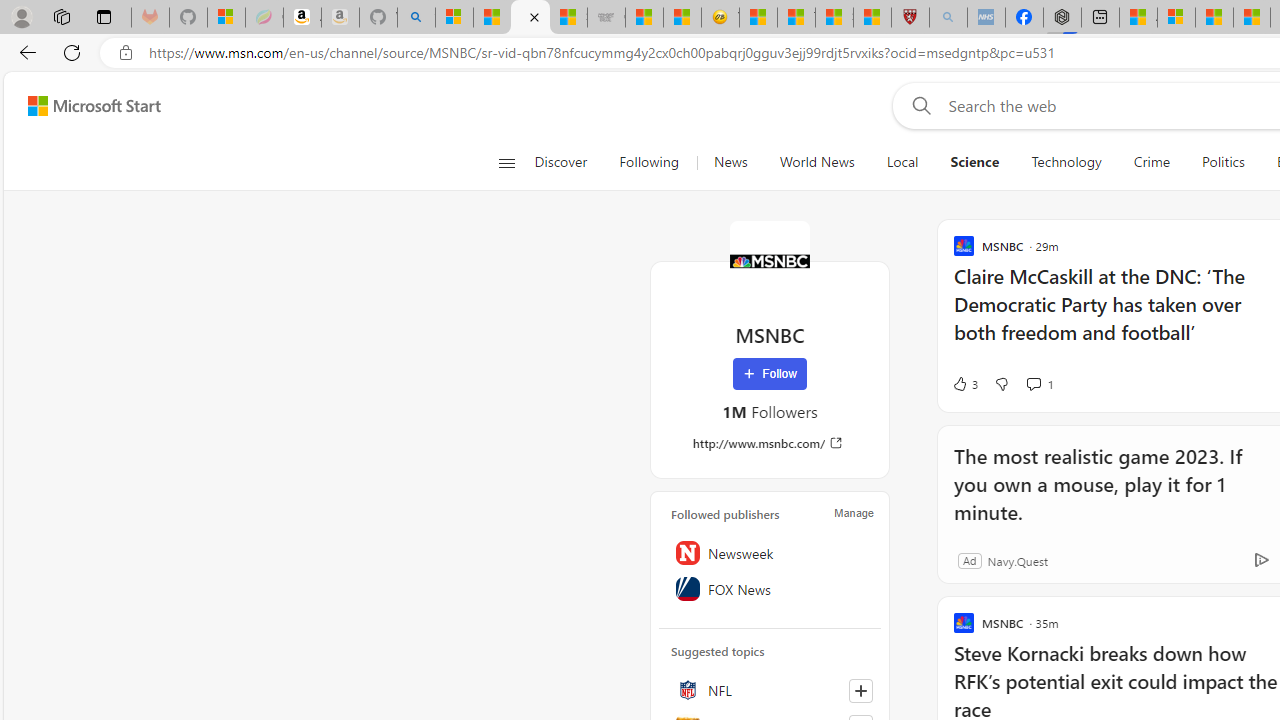  I want to click on Open navigation menu, so click(506, 162).